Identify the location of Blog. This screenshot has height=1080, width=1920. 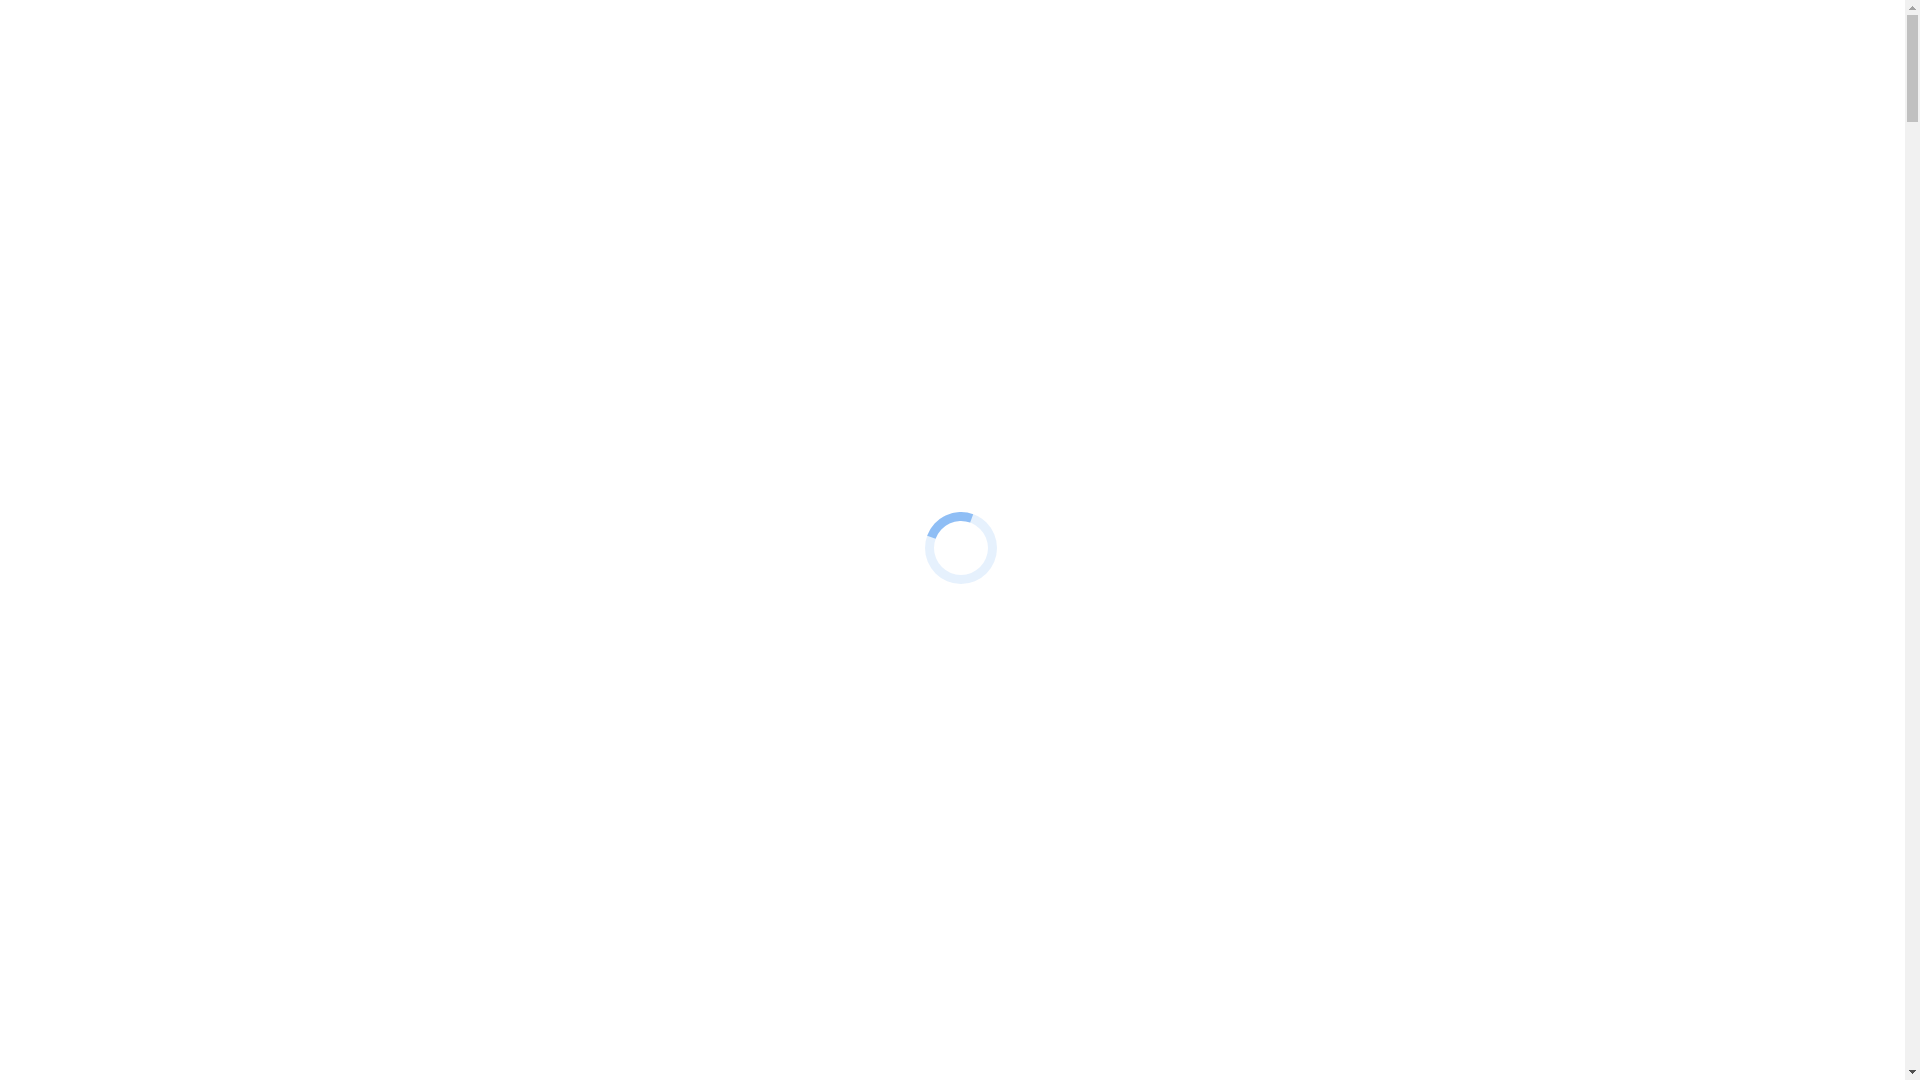
(64, 158).